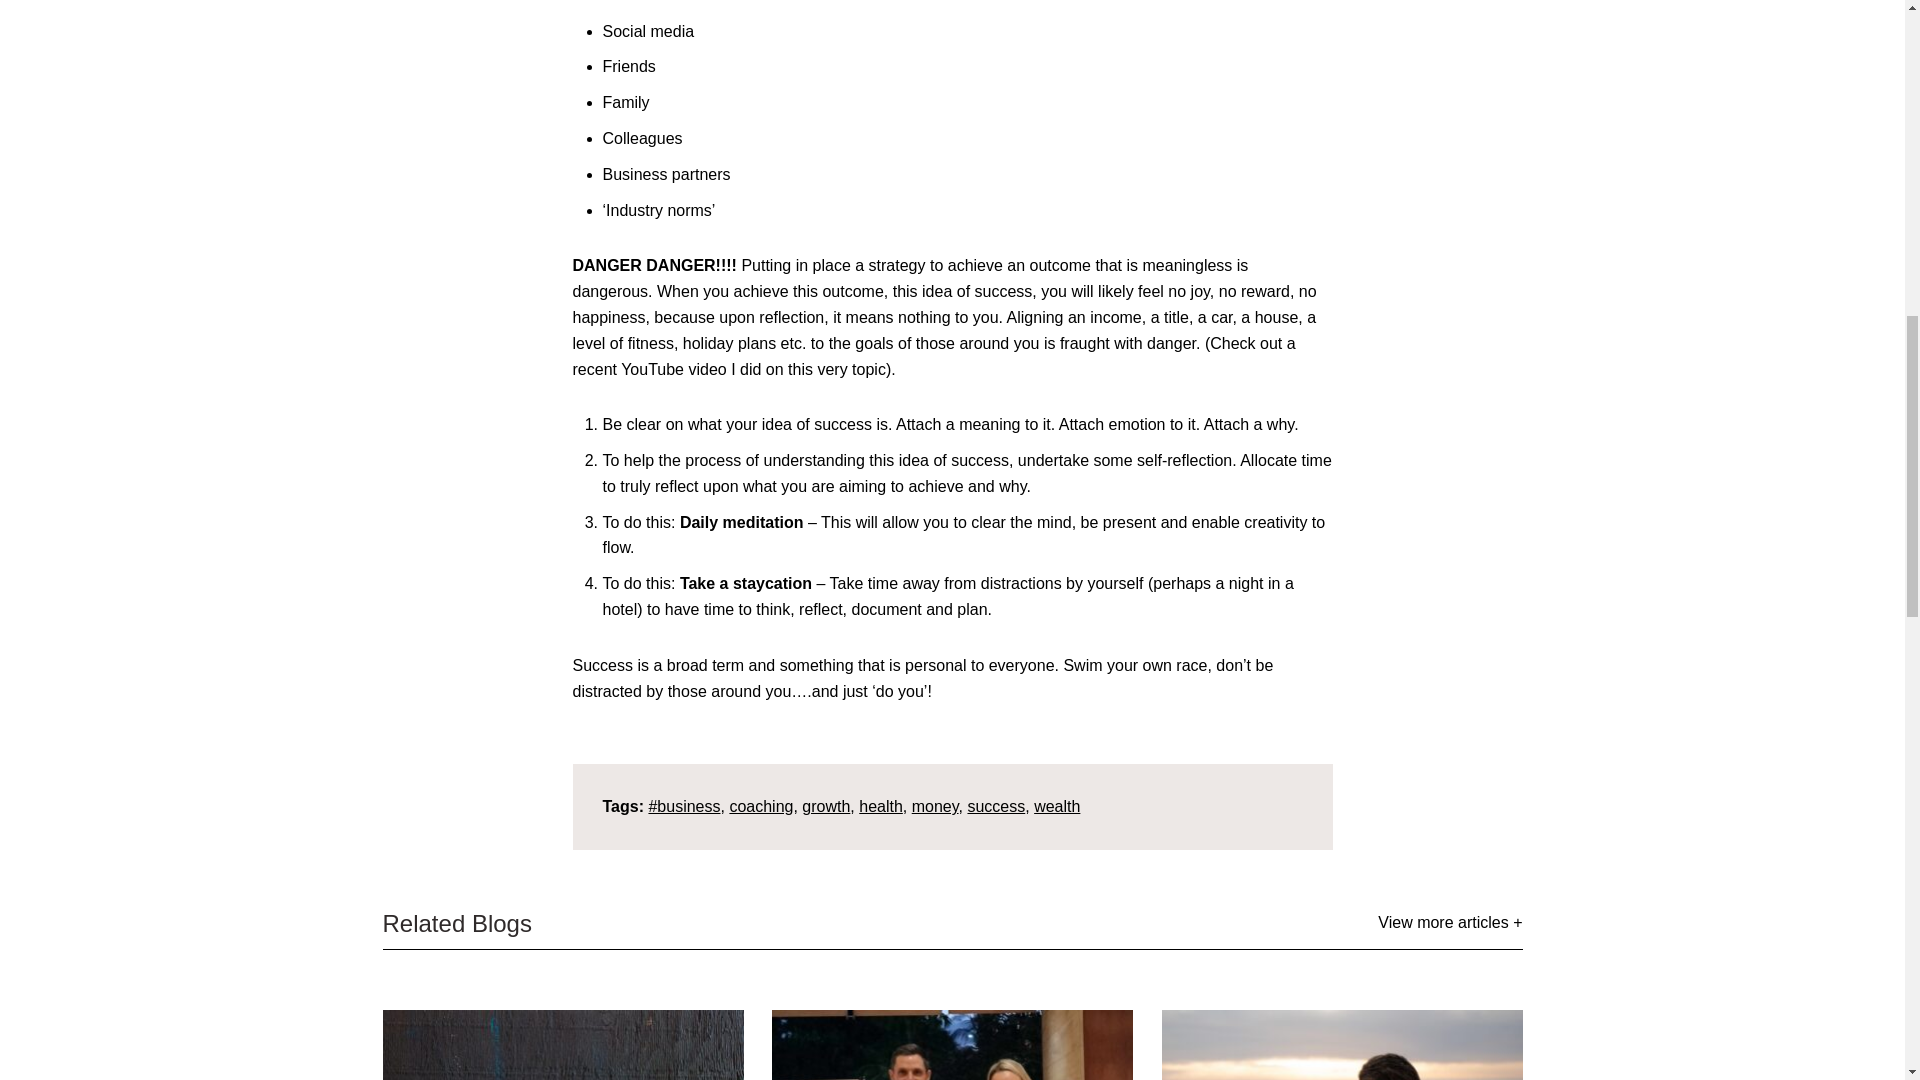  What do you see at coordinates (1056, 806) in the screenshot?
I see `wealth` at bounding box center [1056, 806].